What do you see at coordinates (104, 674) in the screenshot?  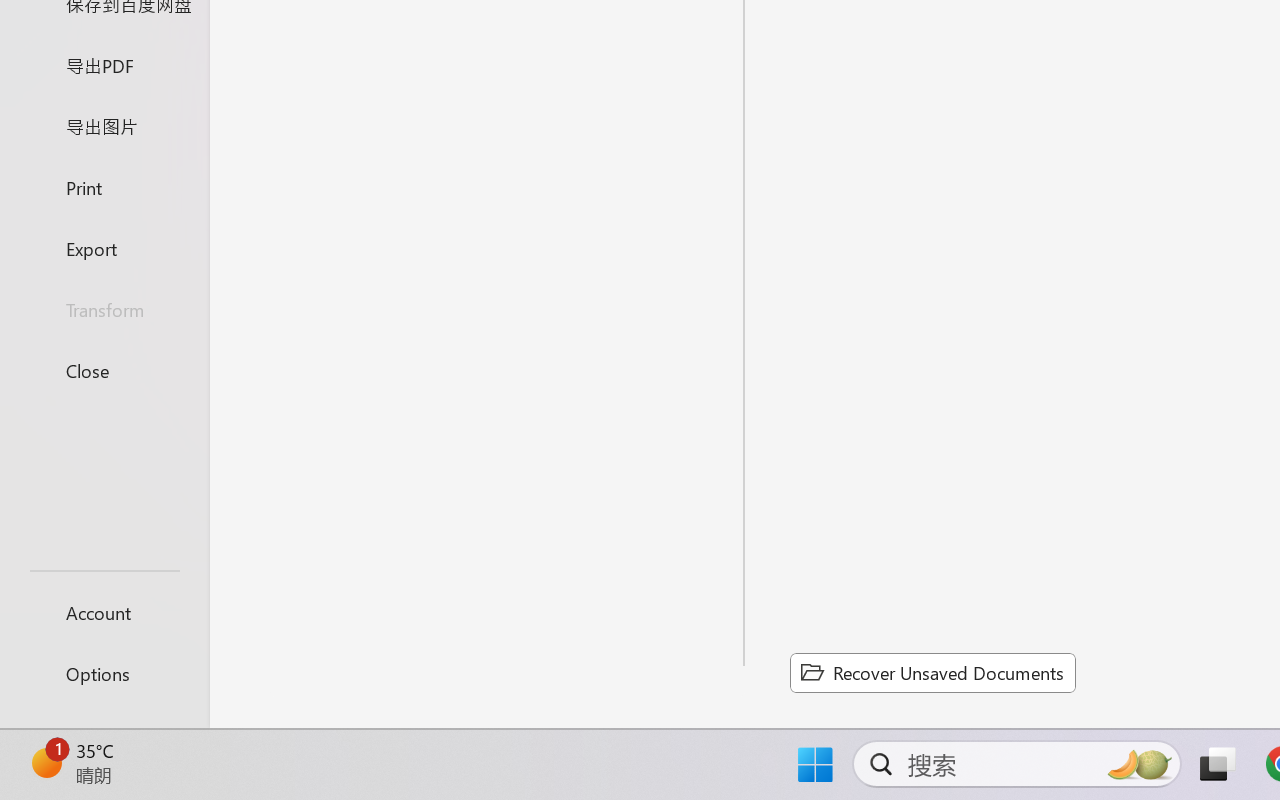 I see `Options` at bounding box center [104, 674].